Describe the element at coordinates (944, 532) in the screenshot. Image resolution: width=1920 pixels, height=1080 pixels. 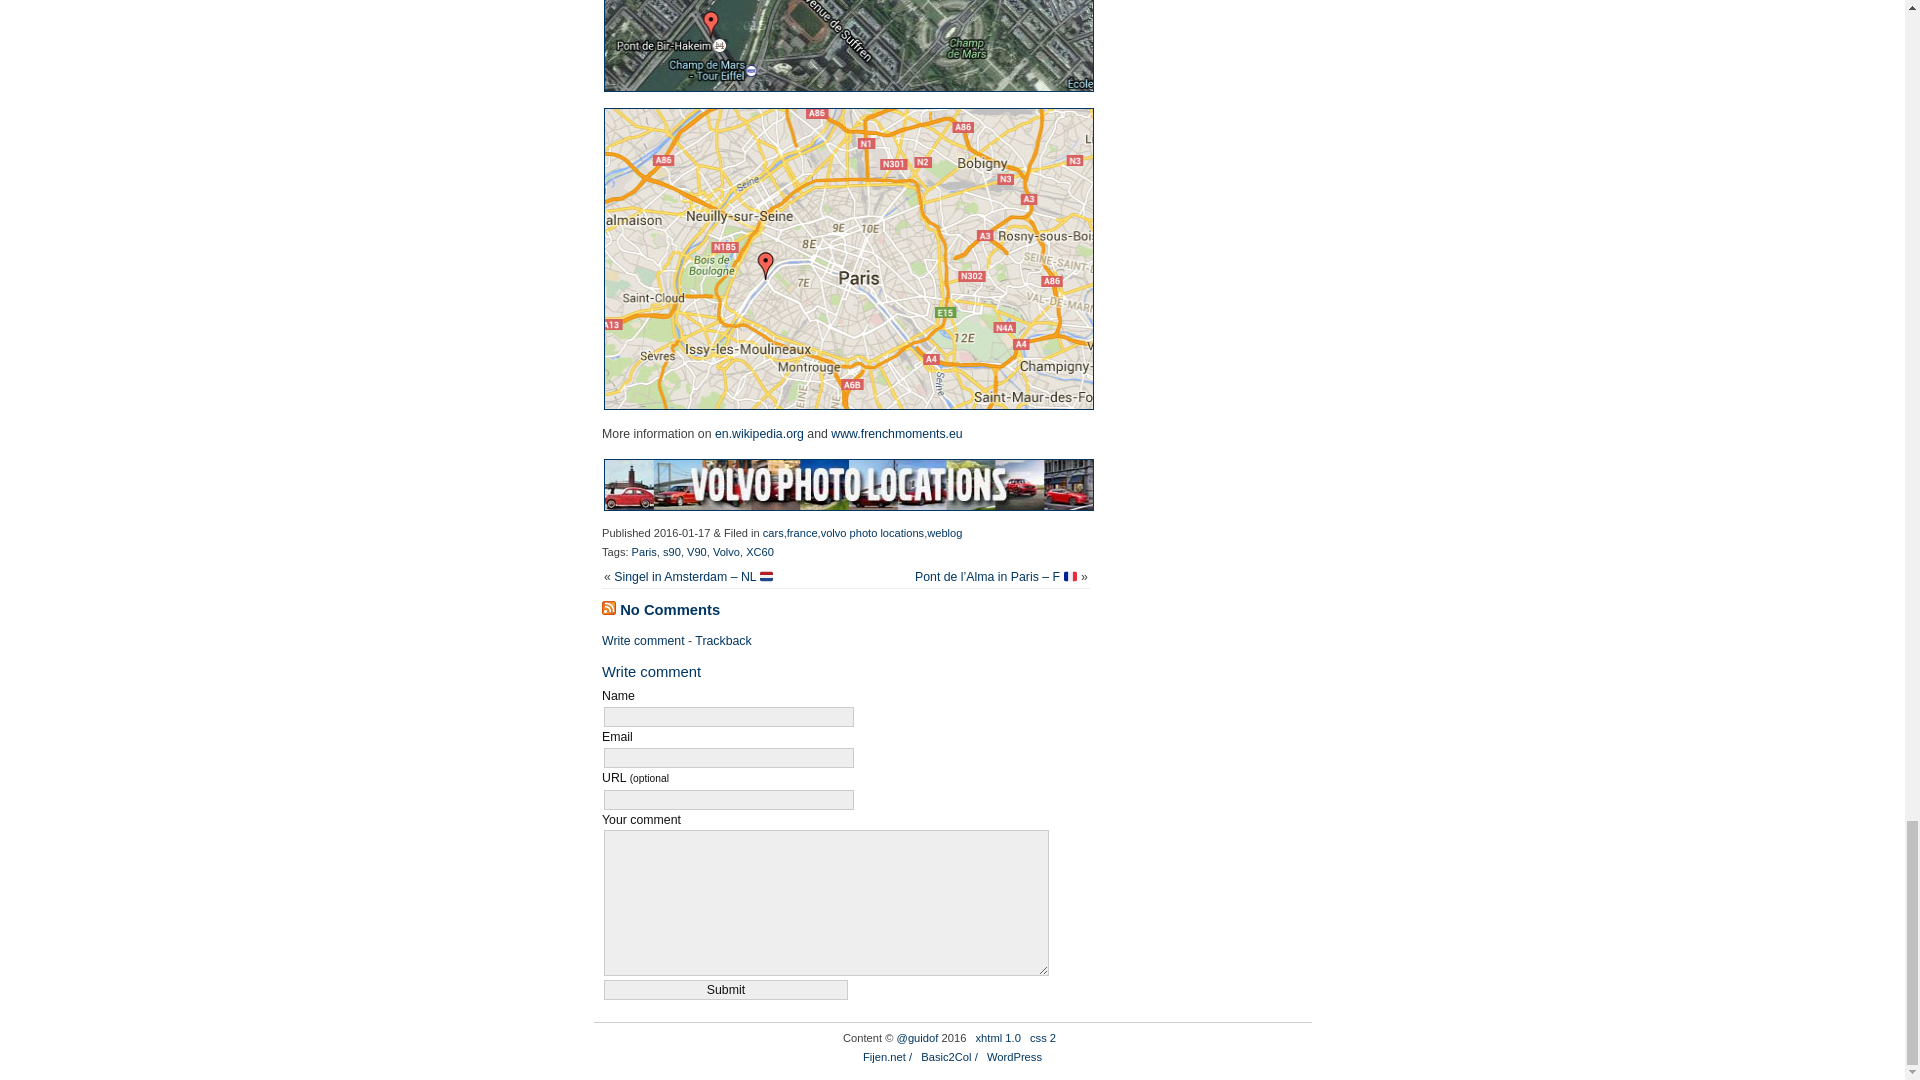
I see `weblog` at that location.